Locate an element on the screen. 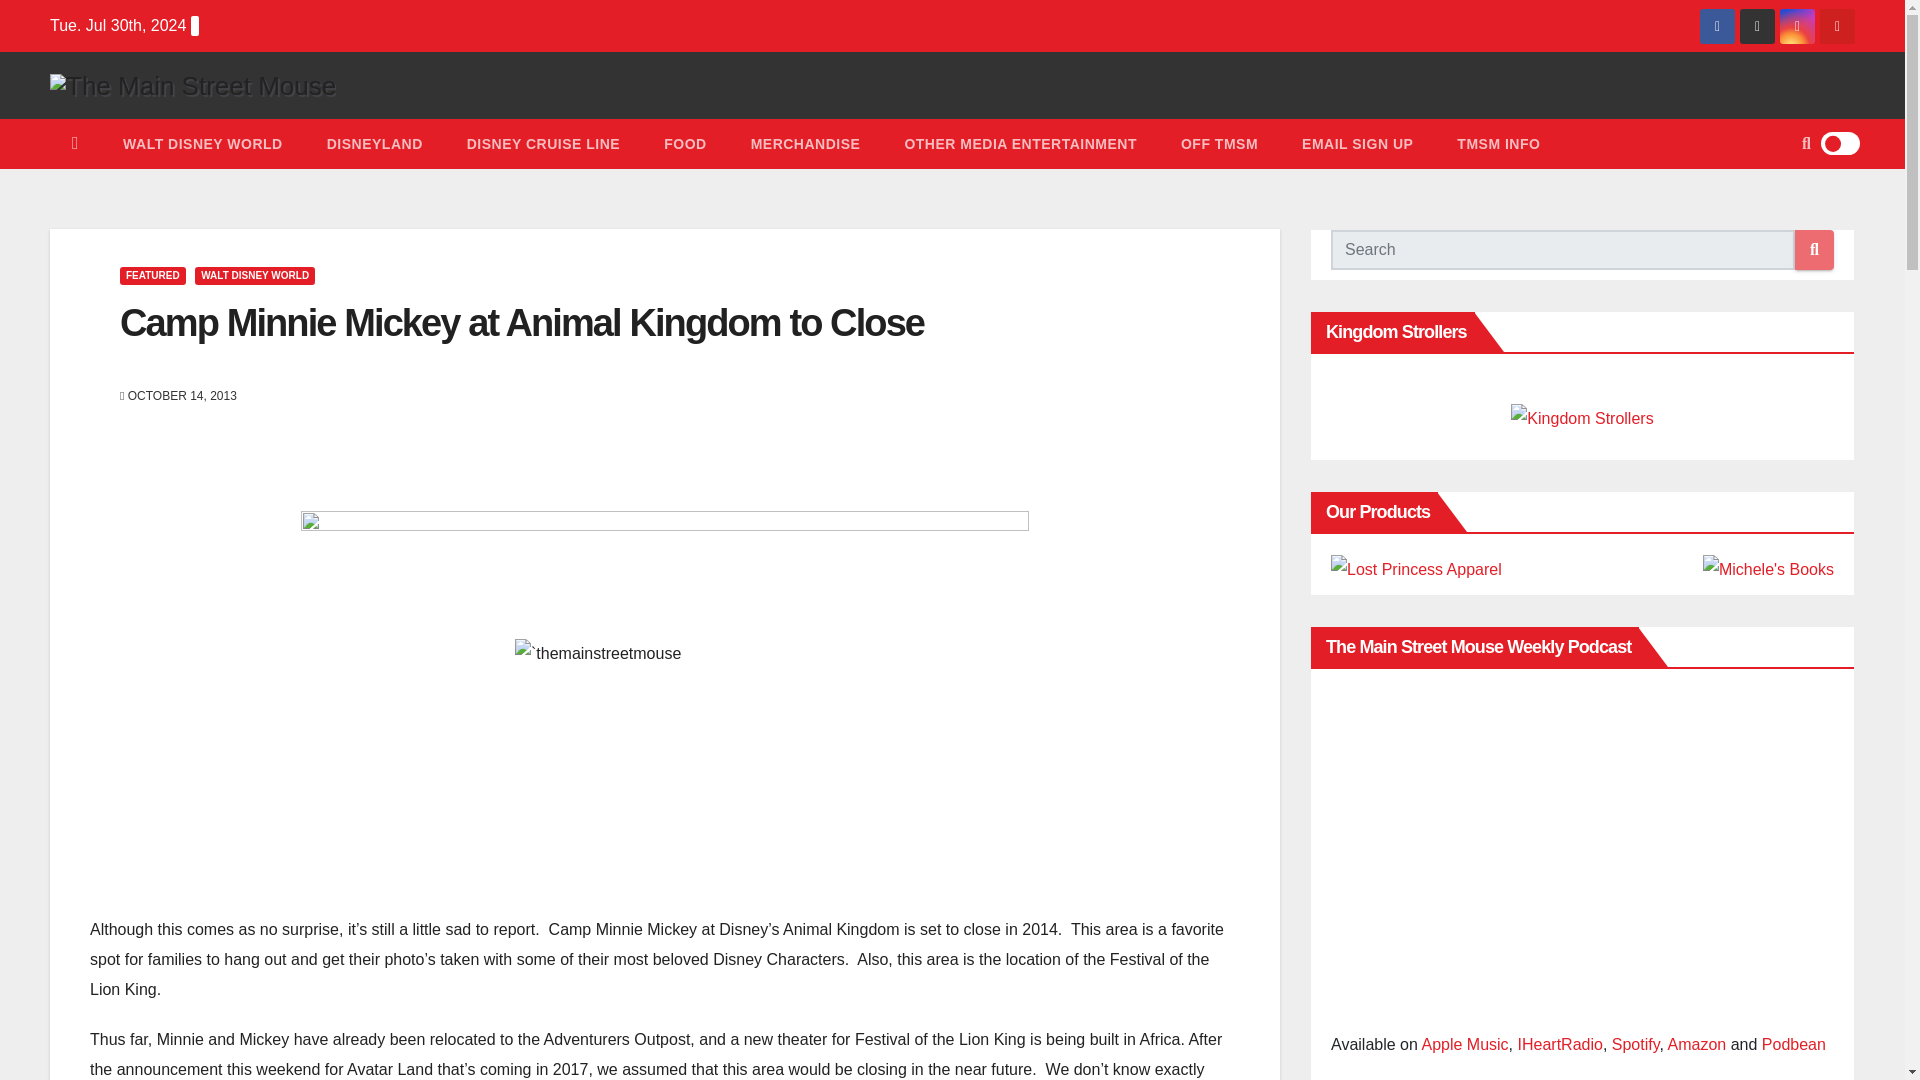  Food is located at coordinates (684, 143).